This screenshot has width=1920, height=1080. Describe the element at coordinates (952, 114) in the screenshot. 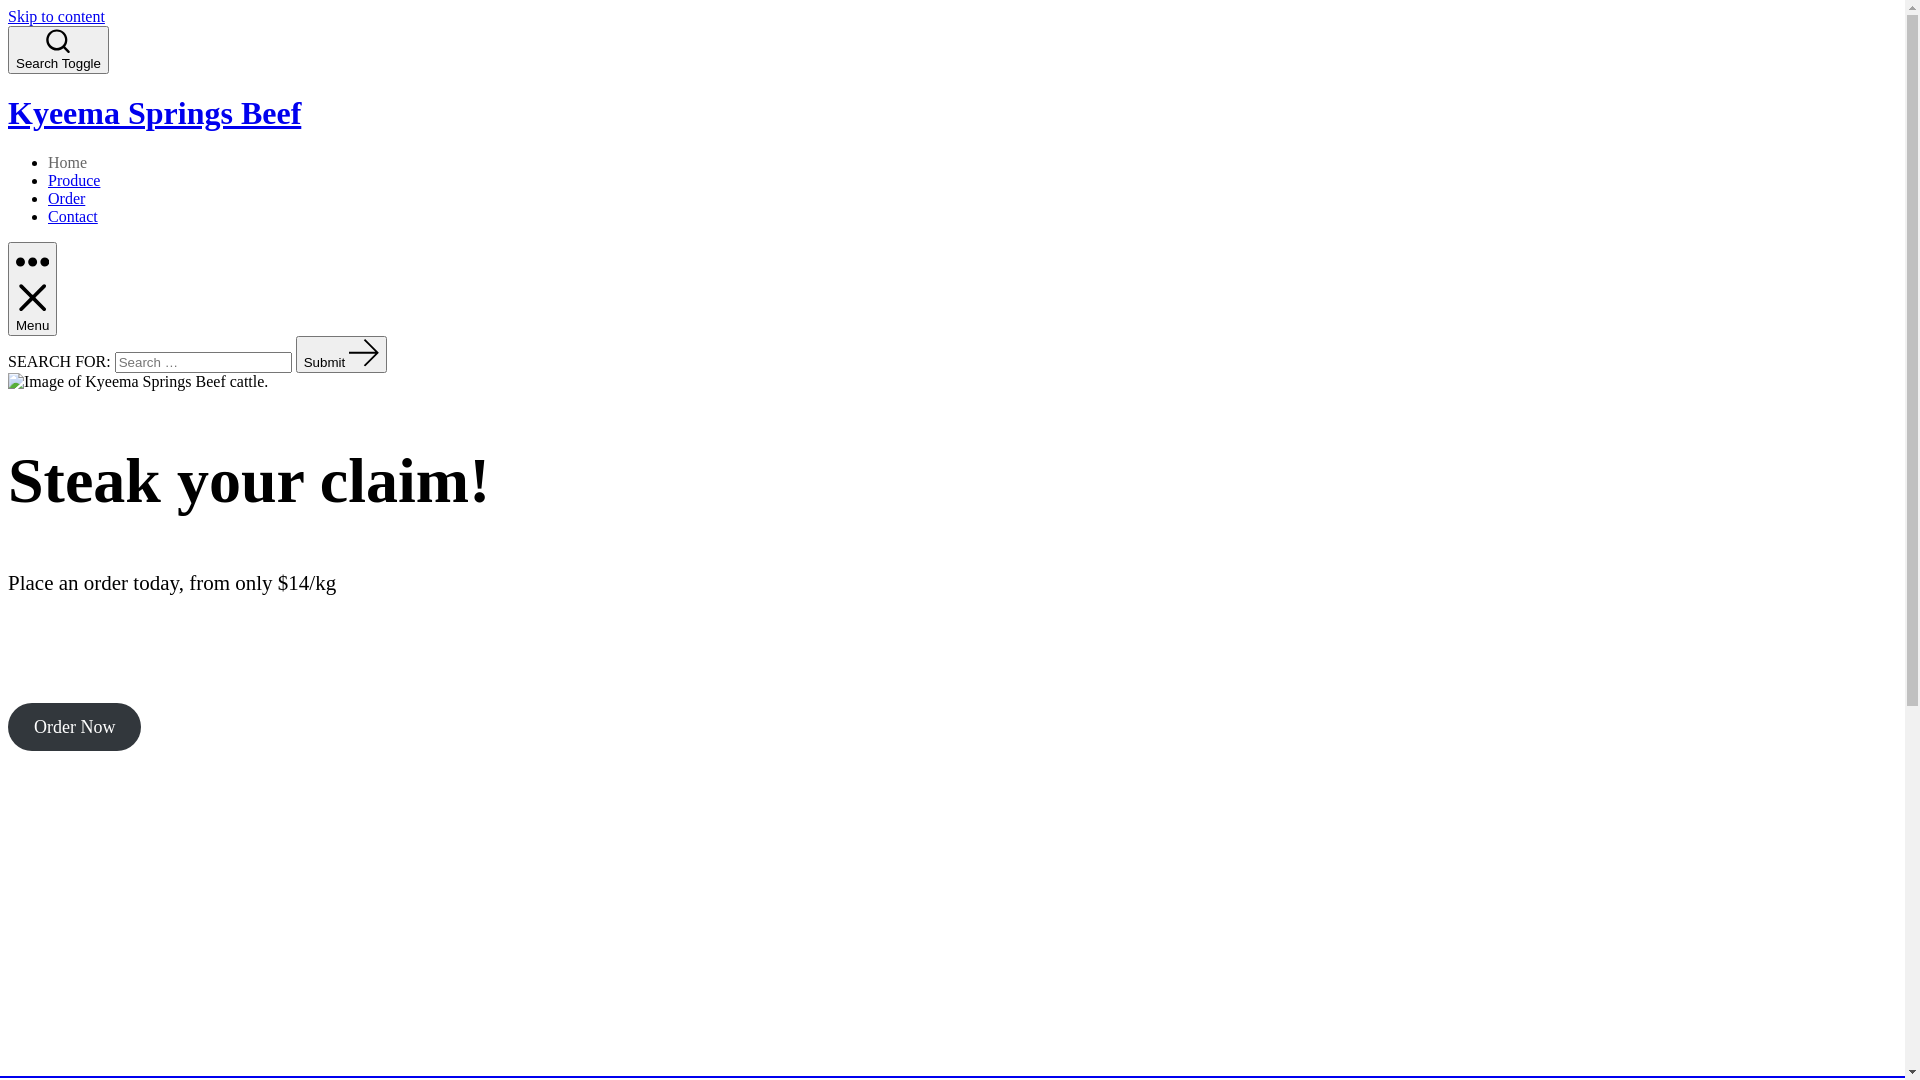

I see `Kyeema Springs Beef` at that location.